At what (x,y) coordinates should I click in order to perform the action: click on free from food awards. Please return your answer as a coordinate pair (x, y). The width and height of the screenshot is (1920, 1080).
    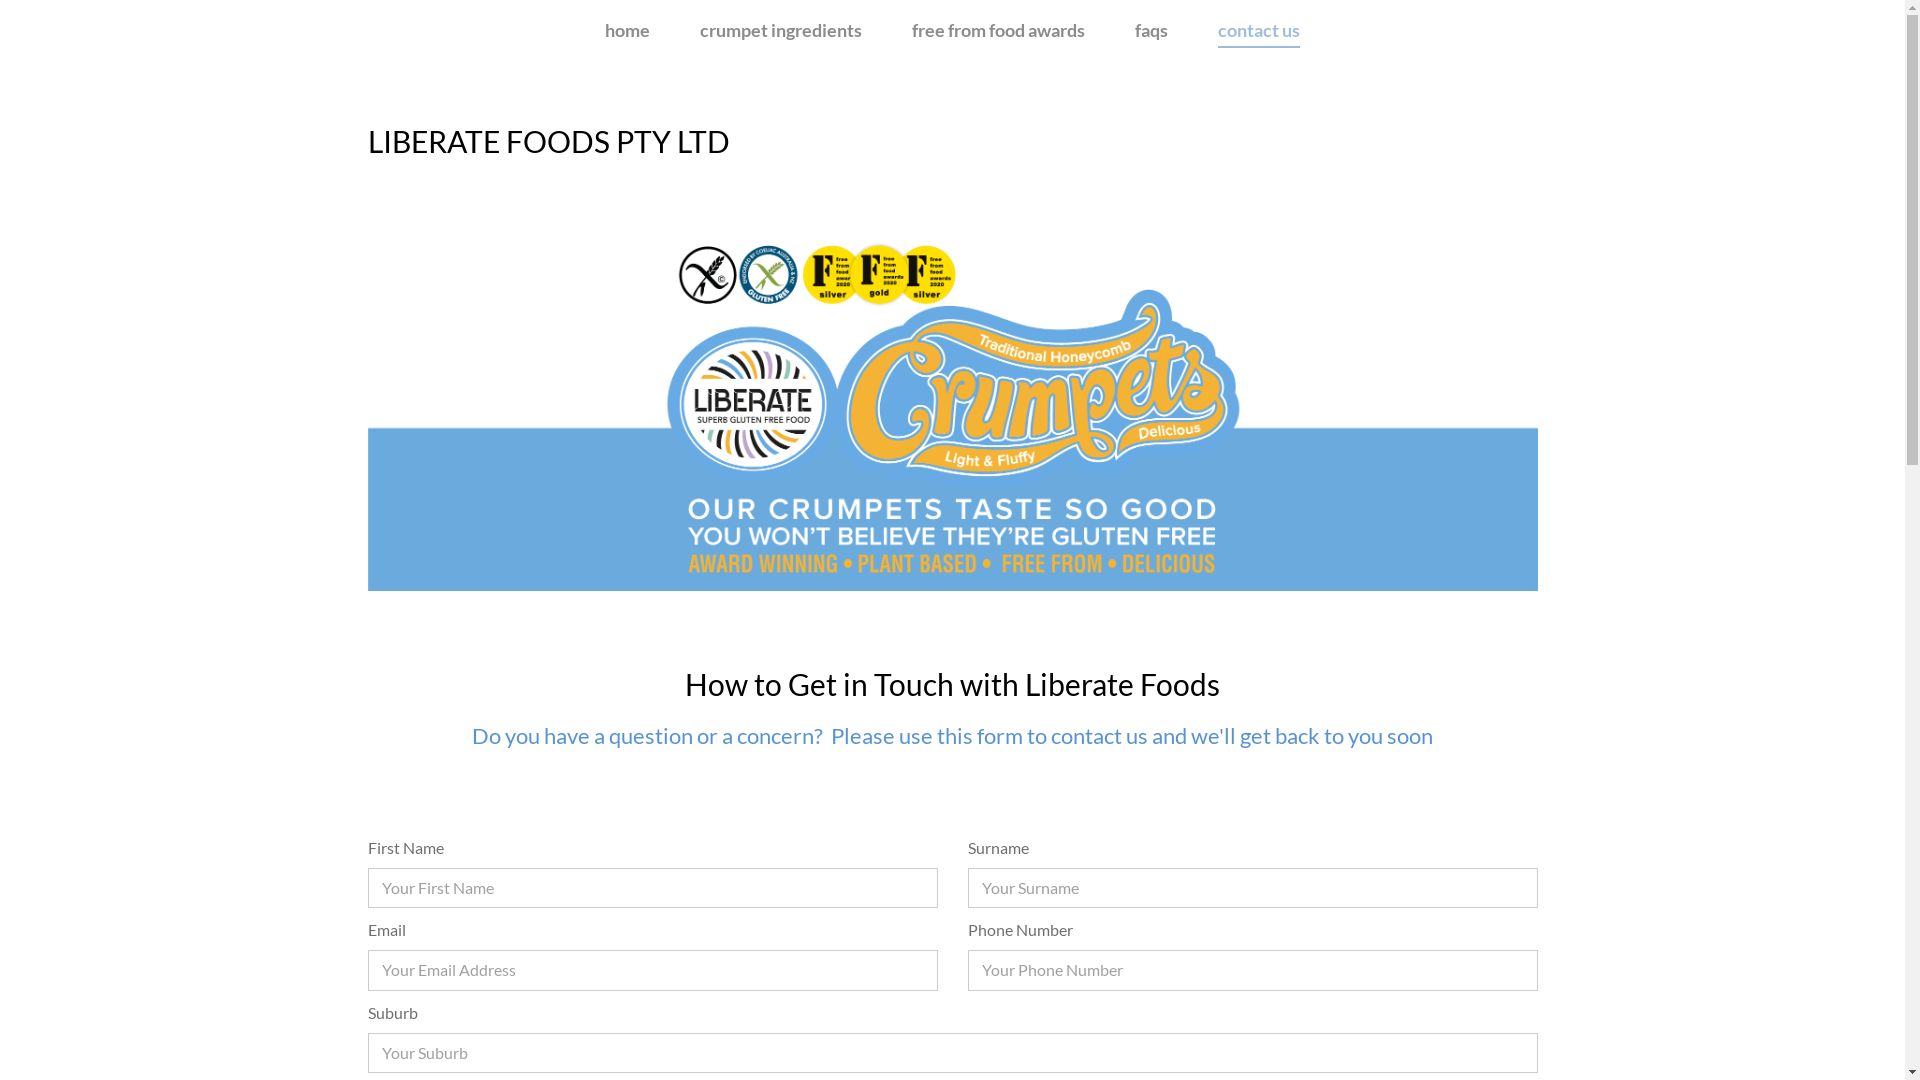
    Looking at the image, I should click on (998, 30).